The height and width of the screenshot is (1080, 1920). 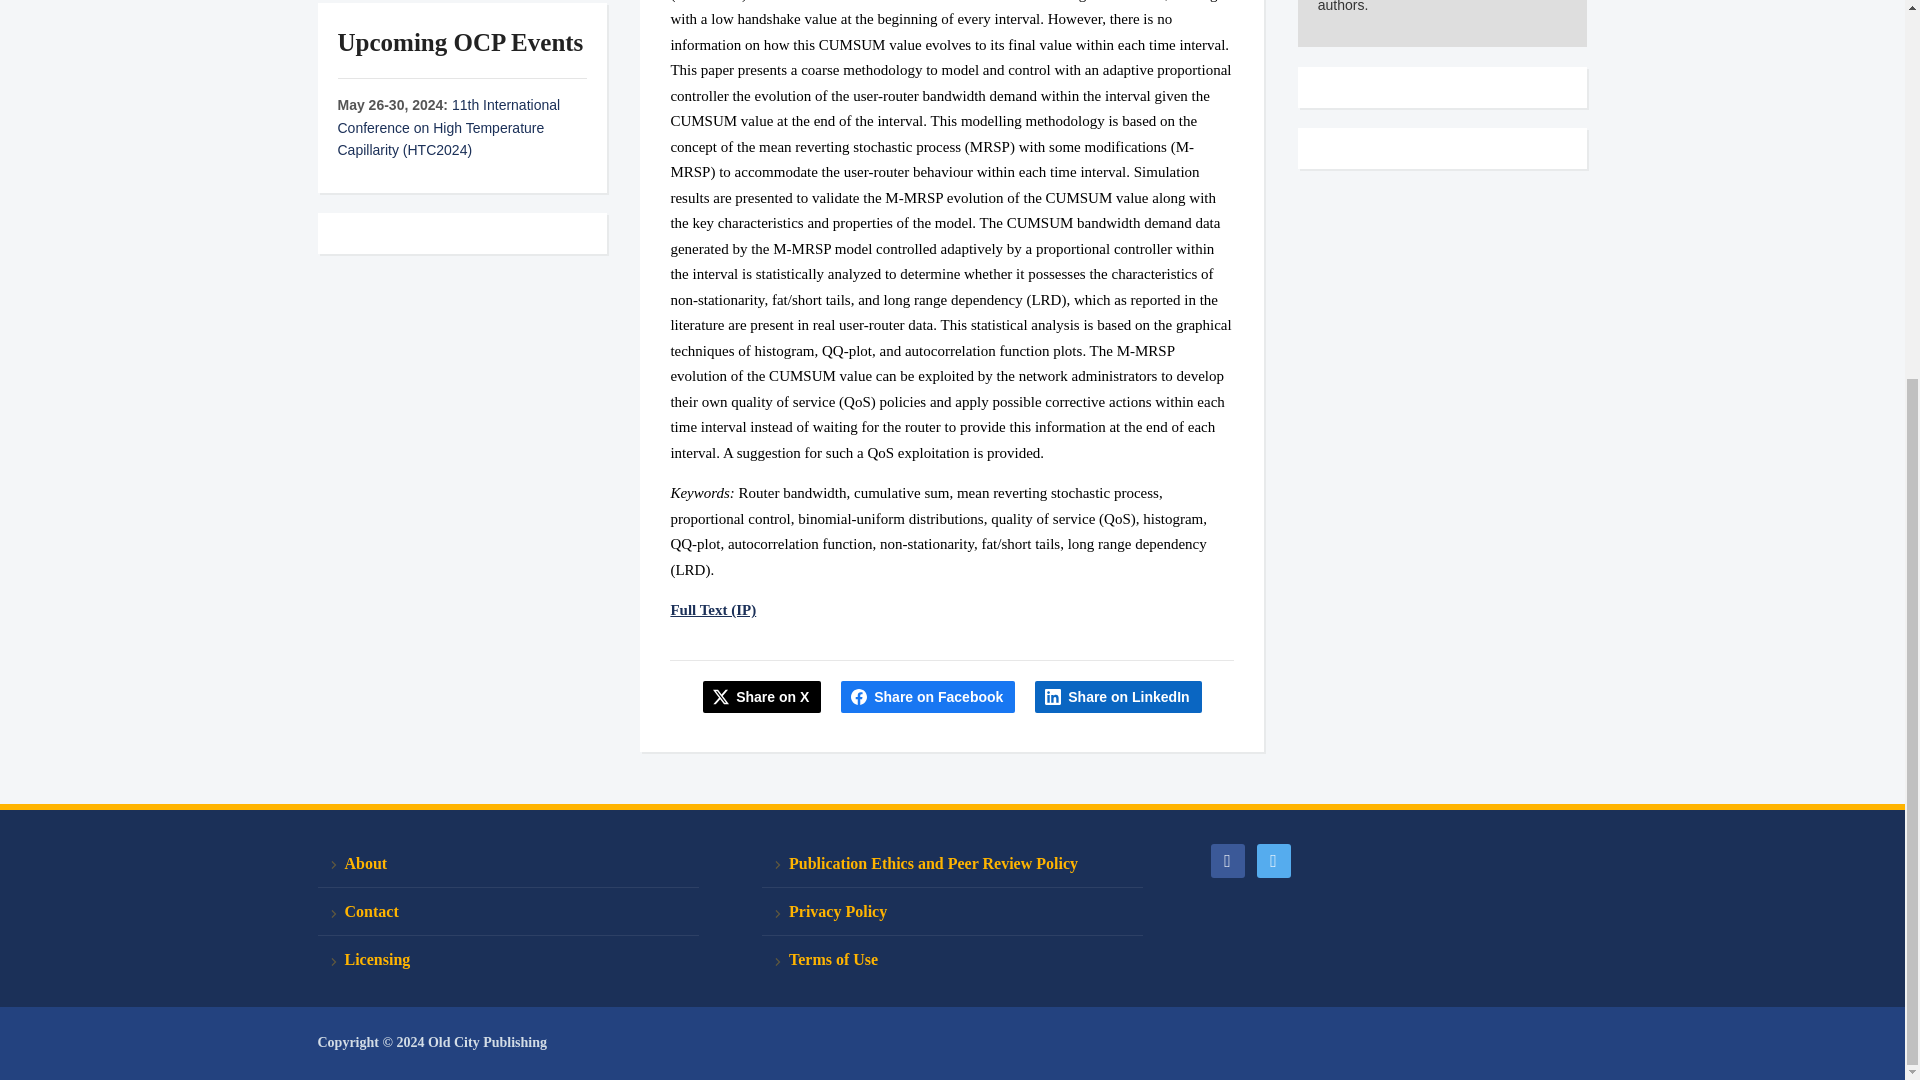 What do you see at coordinates (508, 959) in the screenshot?
I see `Licensing` at bounding box center [508, 959].